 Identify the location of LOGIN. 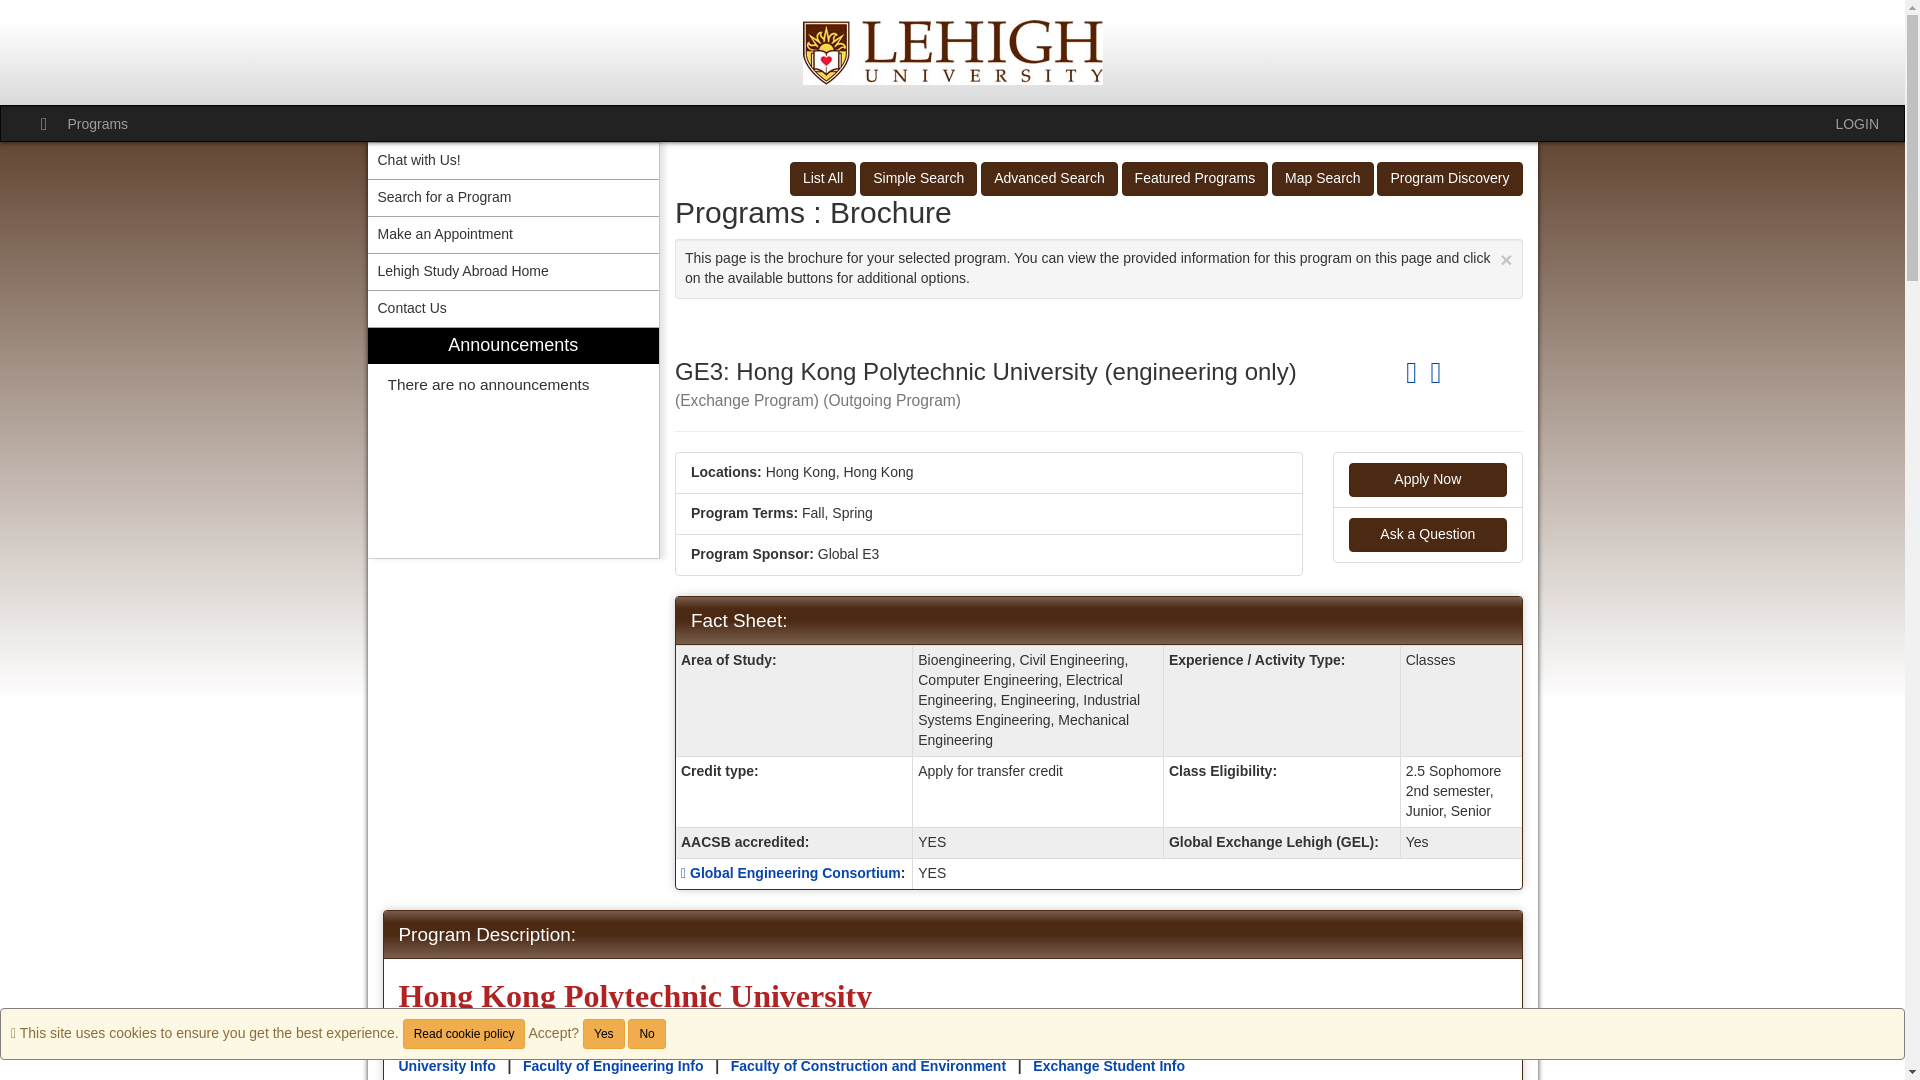
(1857, 123).